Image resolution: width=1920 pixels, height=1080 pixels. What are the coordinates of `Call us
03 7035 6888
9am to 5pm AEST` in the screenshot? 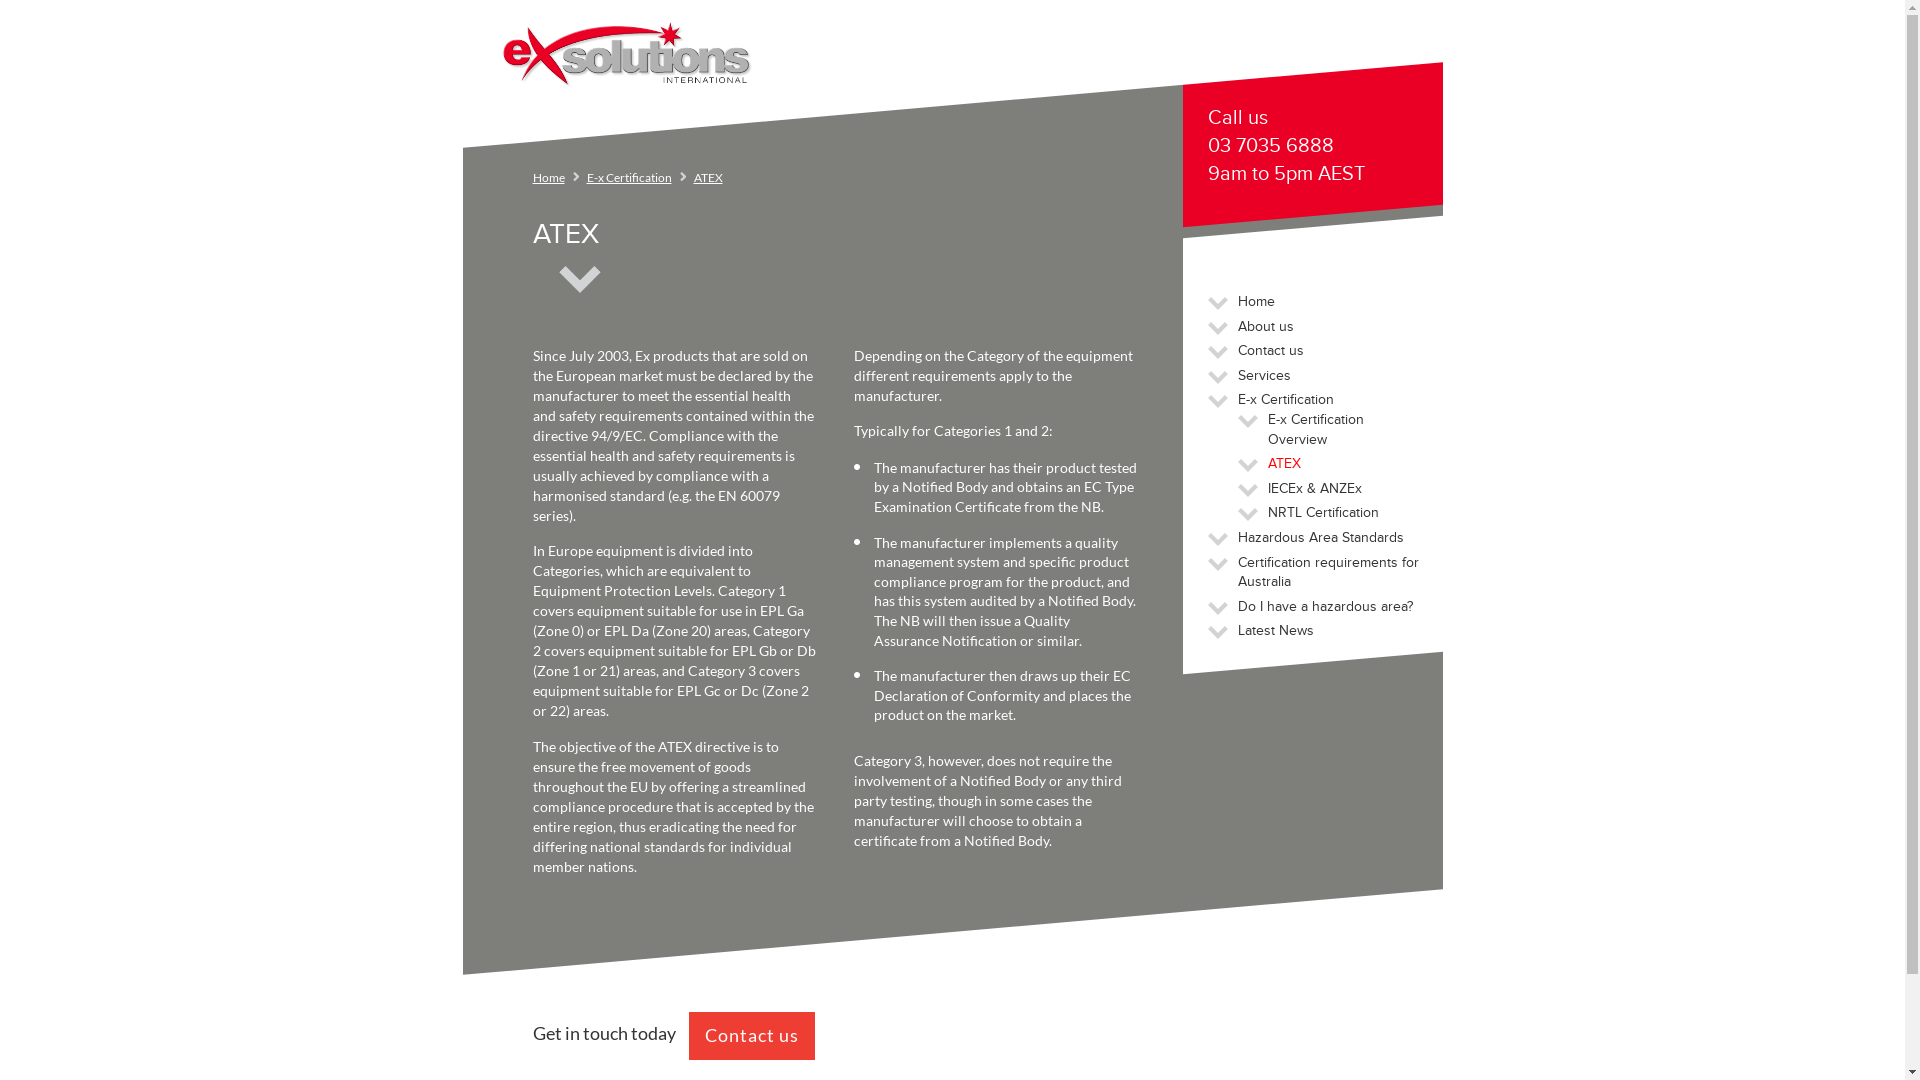 It's located at (1316, 148).